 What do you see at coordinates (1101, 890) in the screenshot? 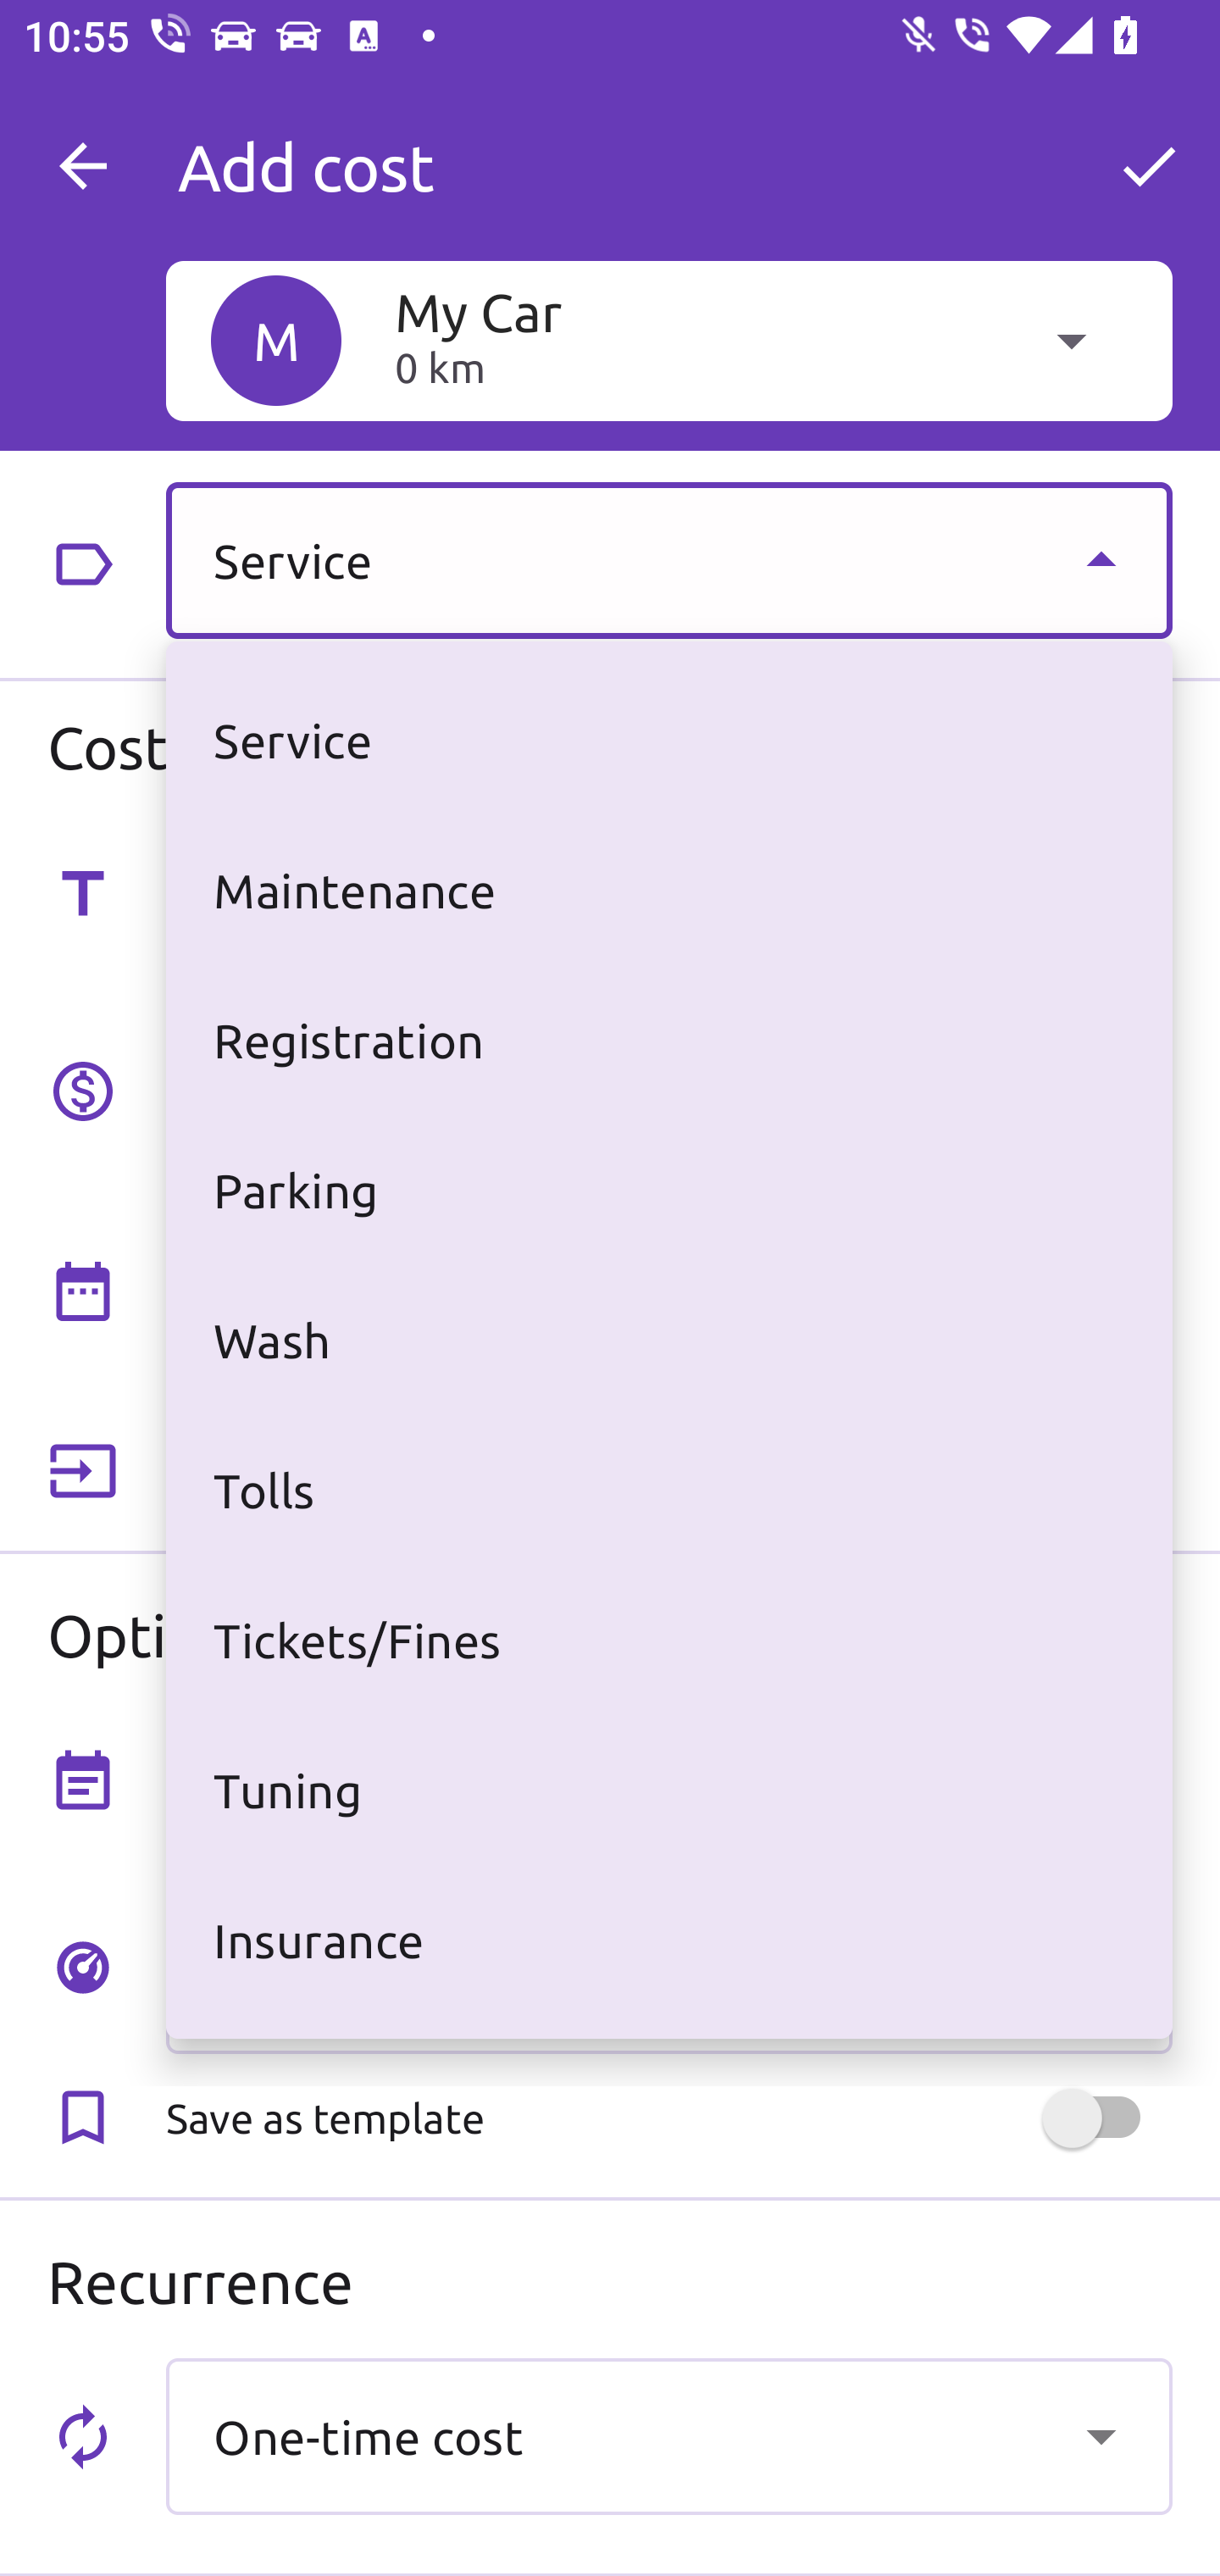
I see `Templates` at bounding box center [1101, 890].